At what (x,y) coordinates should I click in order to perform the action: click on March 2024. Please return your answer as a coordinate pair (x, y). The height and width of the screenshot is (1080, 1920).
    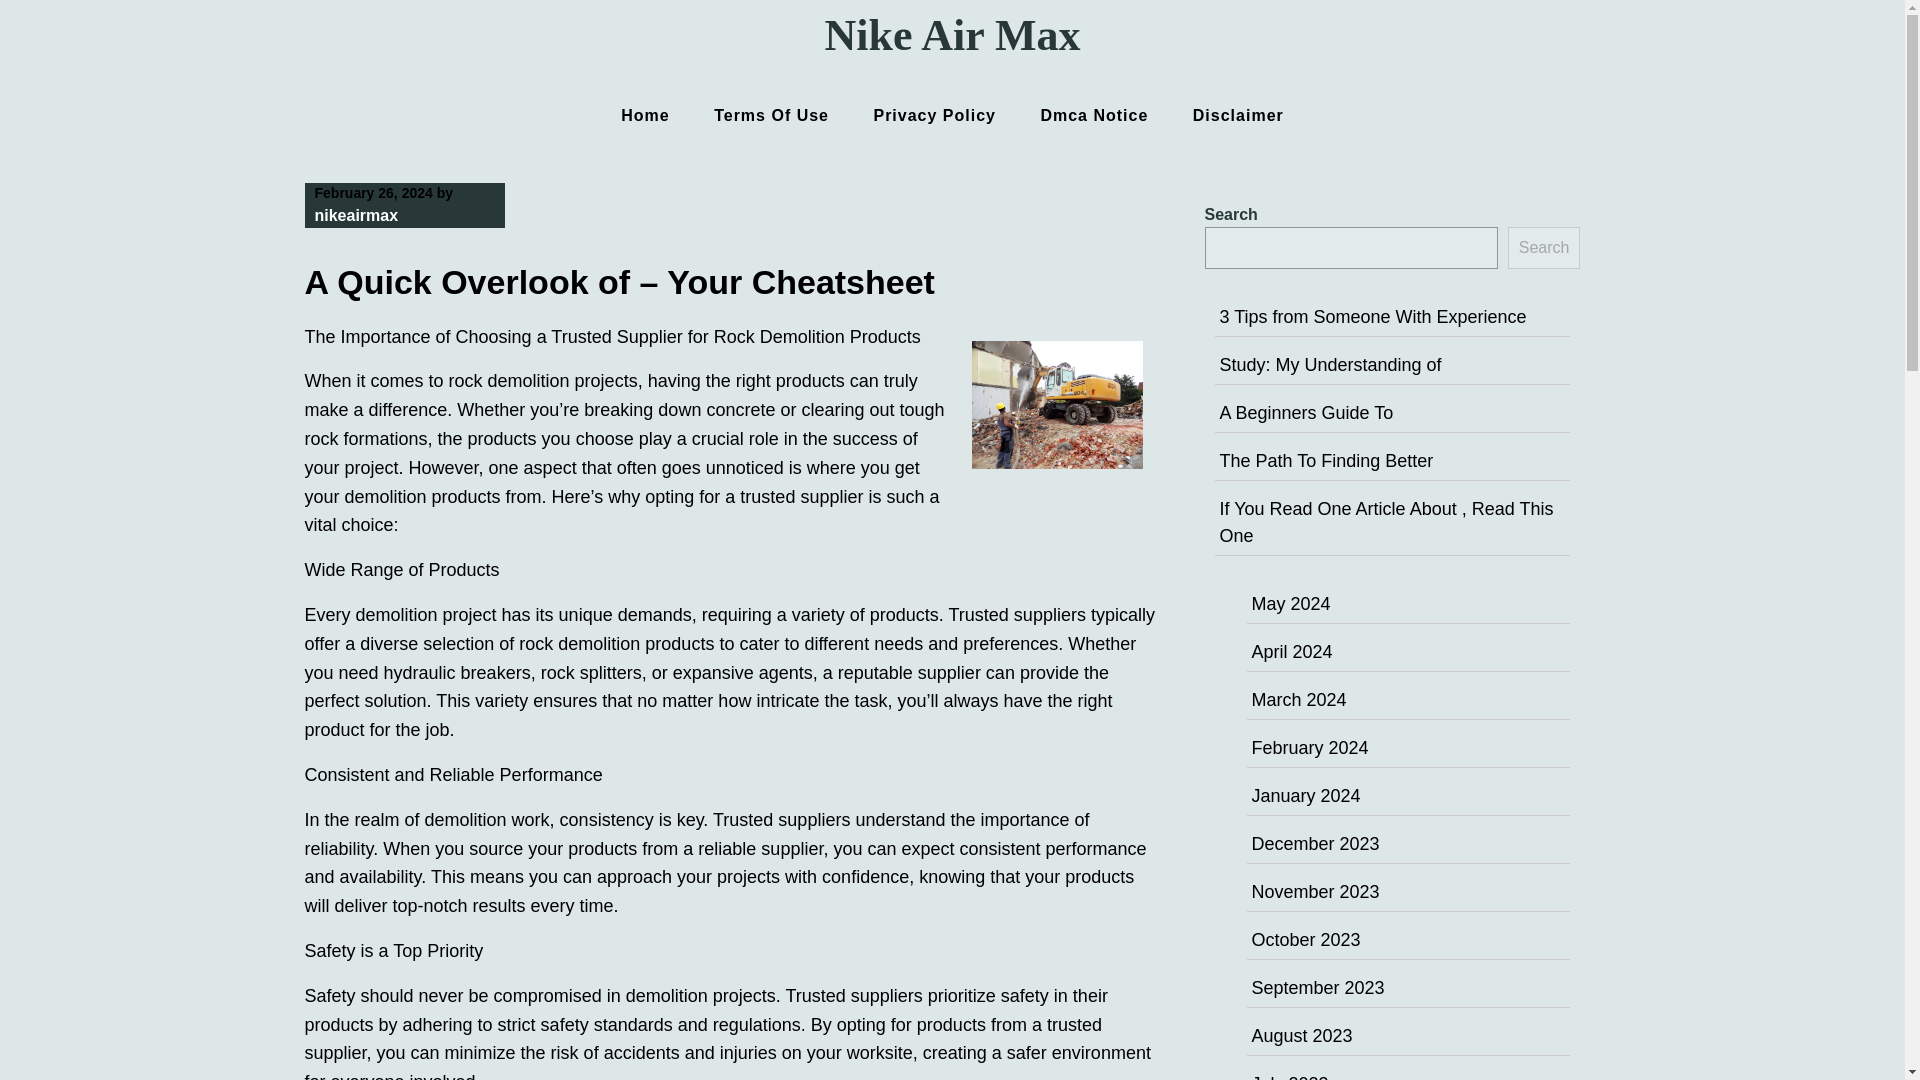
    Looking at the image, I should click on (1299, 700).